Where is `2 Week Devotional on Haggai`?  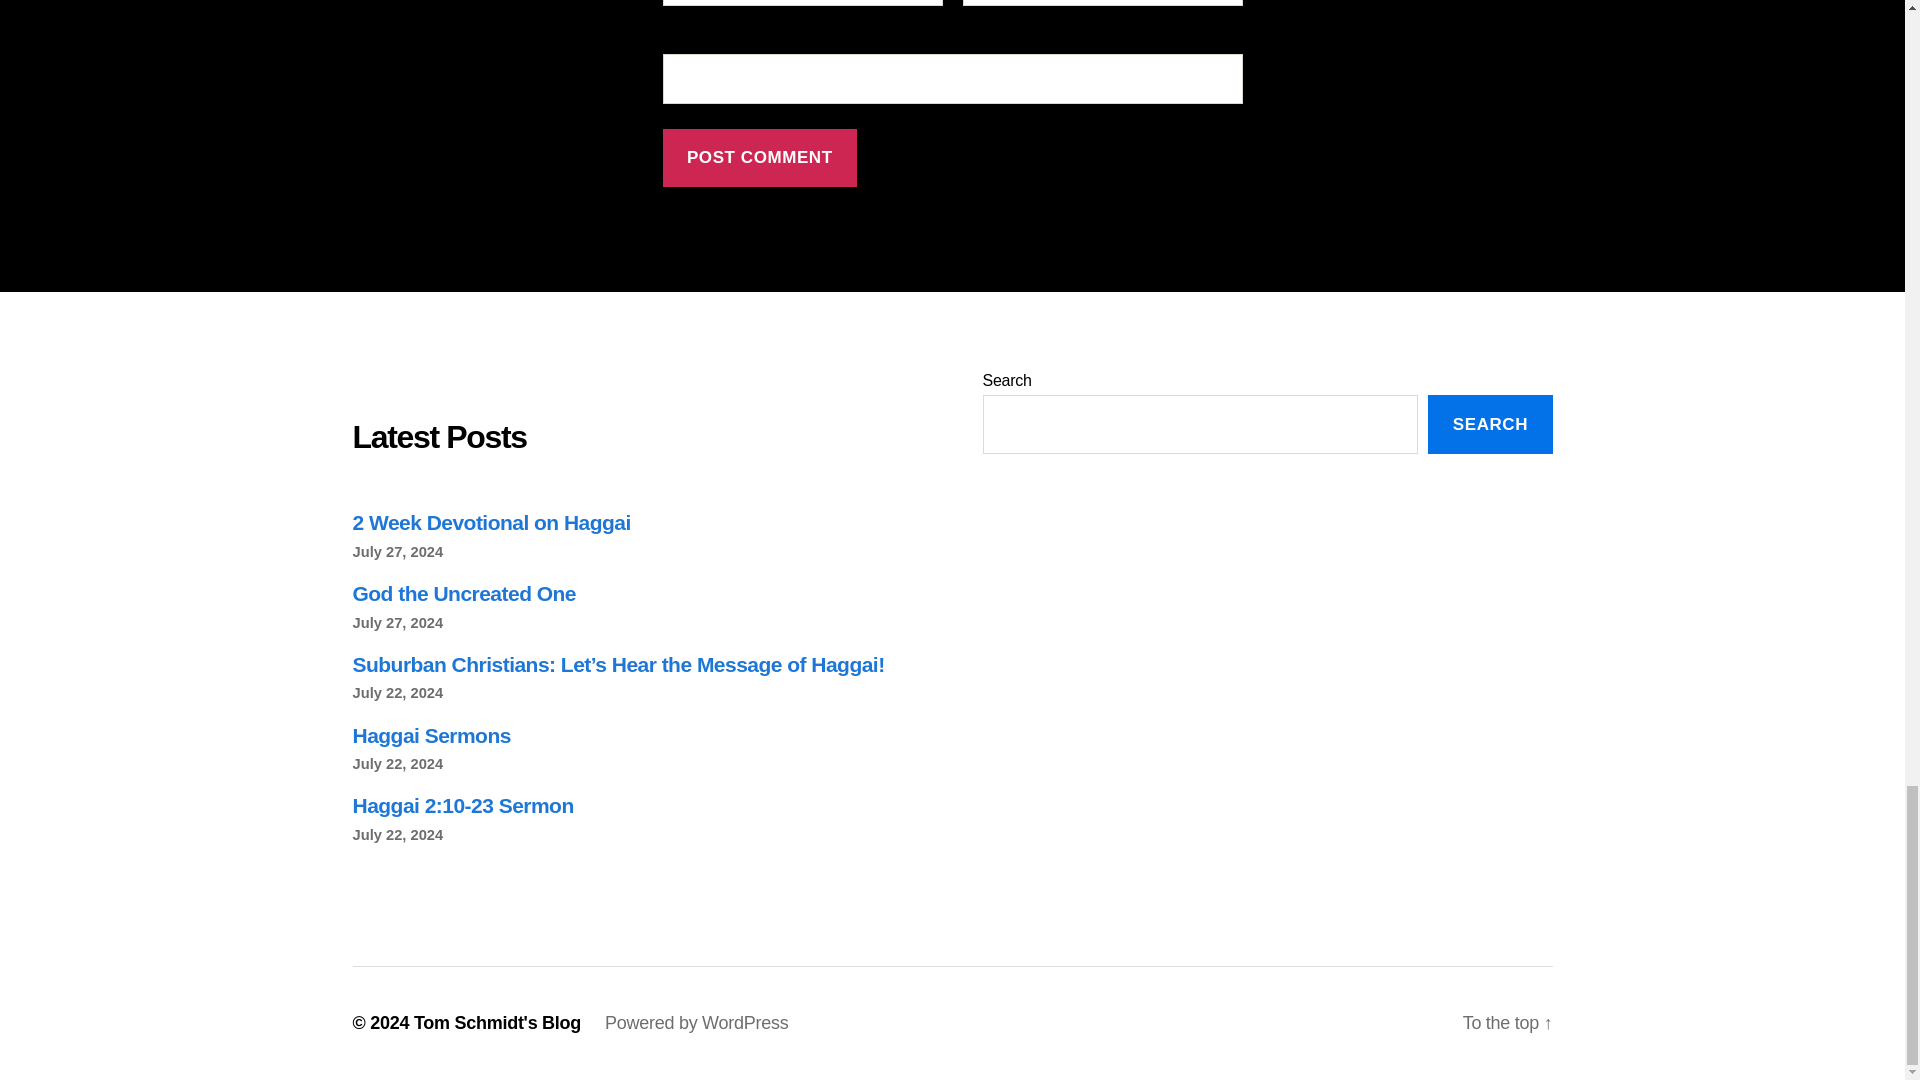
2 Week Devotional on Haggai is located at coordinates (490, 522).